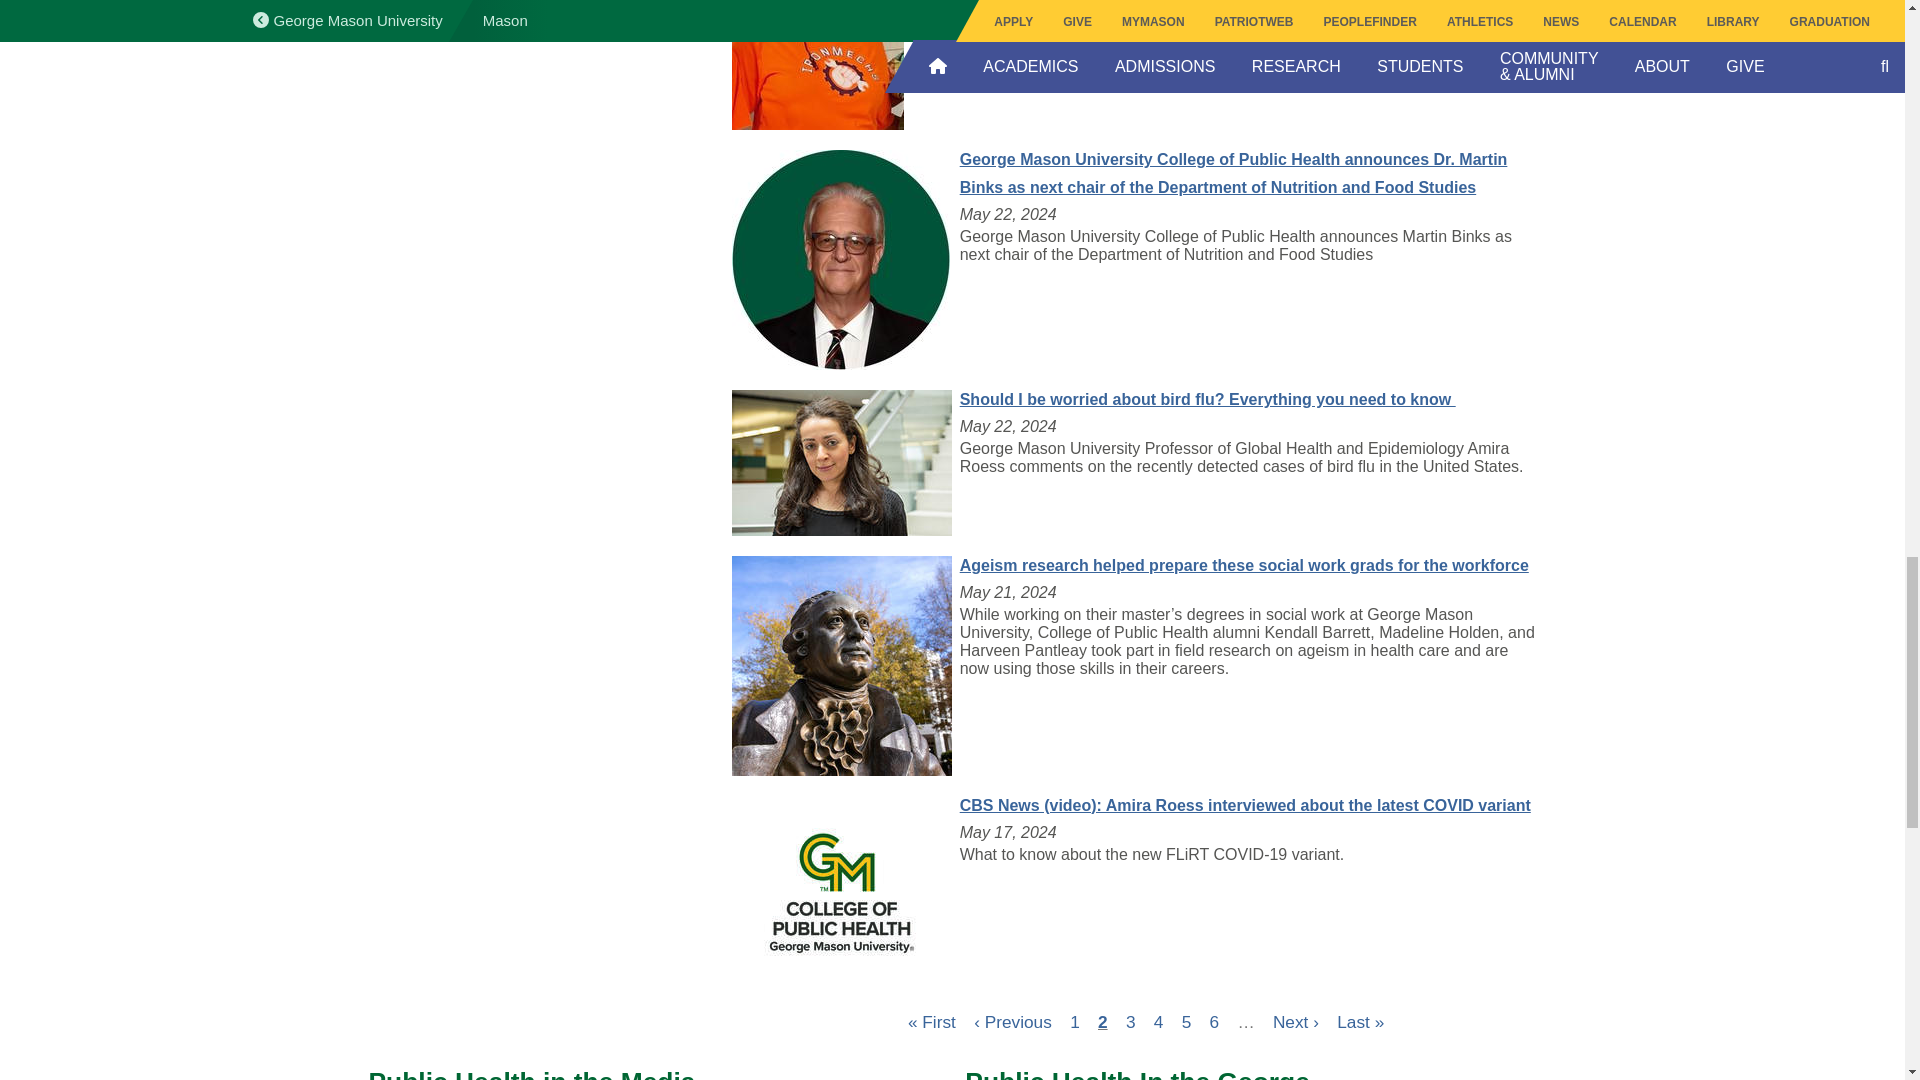  Describe the element at coordinates (1360, 1022) in the screenshot. I see `Go to last page` at that location.